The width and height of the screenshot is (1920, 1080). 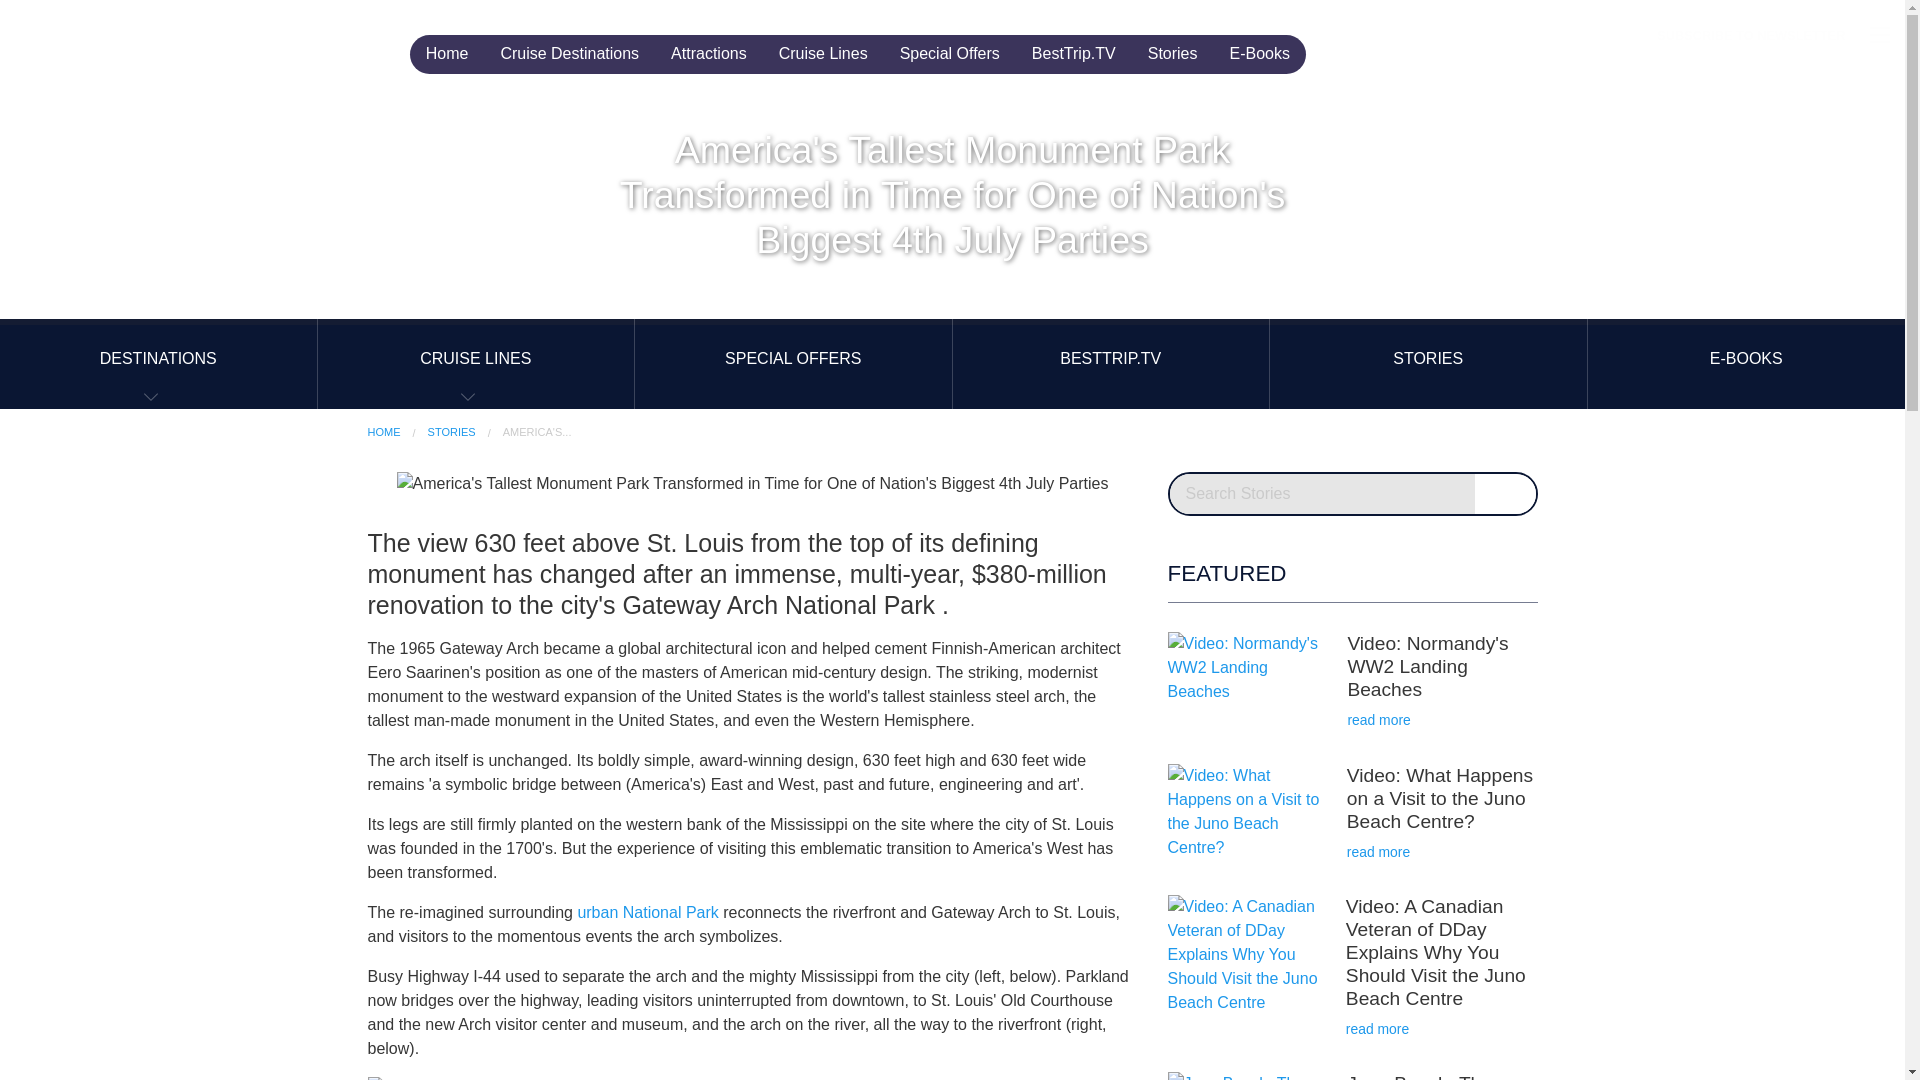 I want to click on 888-550-8998, so click(x=1534, y=37).